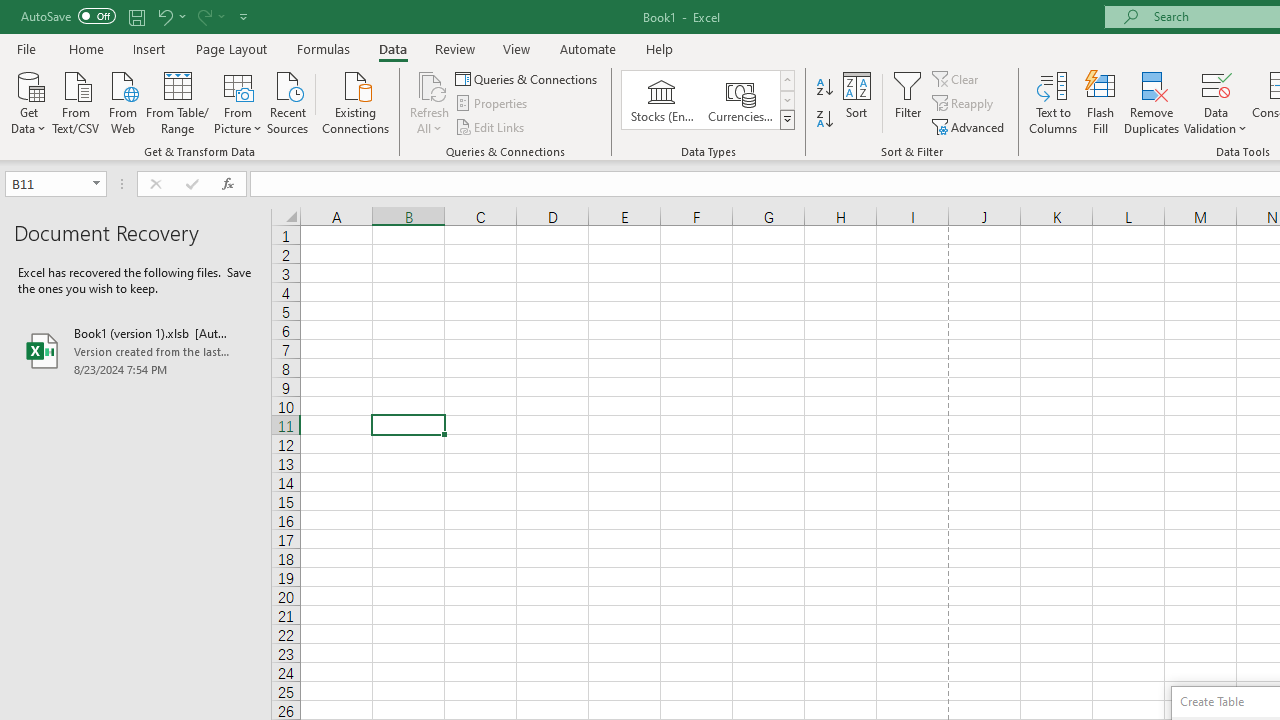  I want to click on Get Data, so click(28, 101).